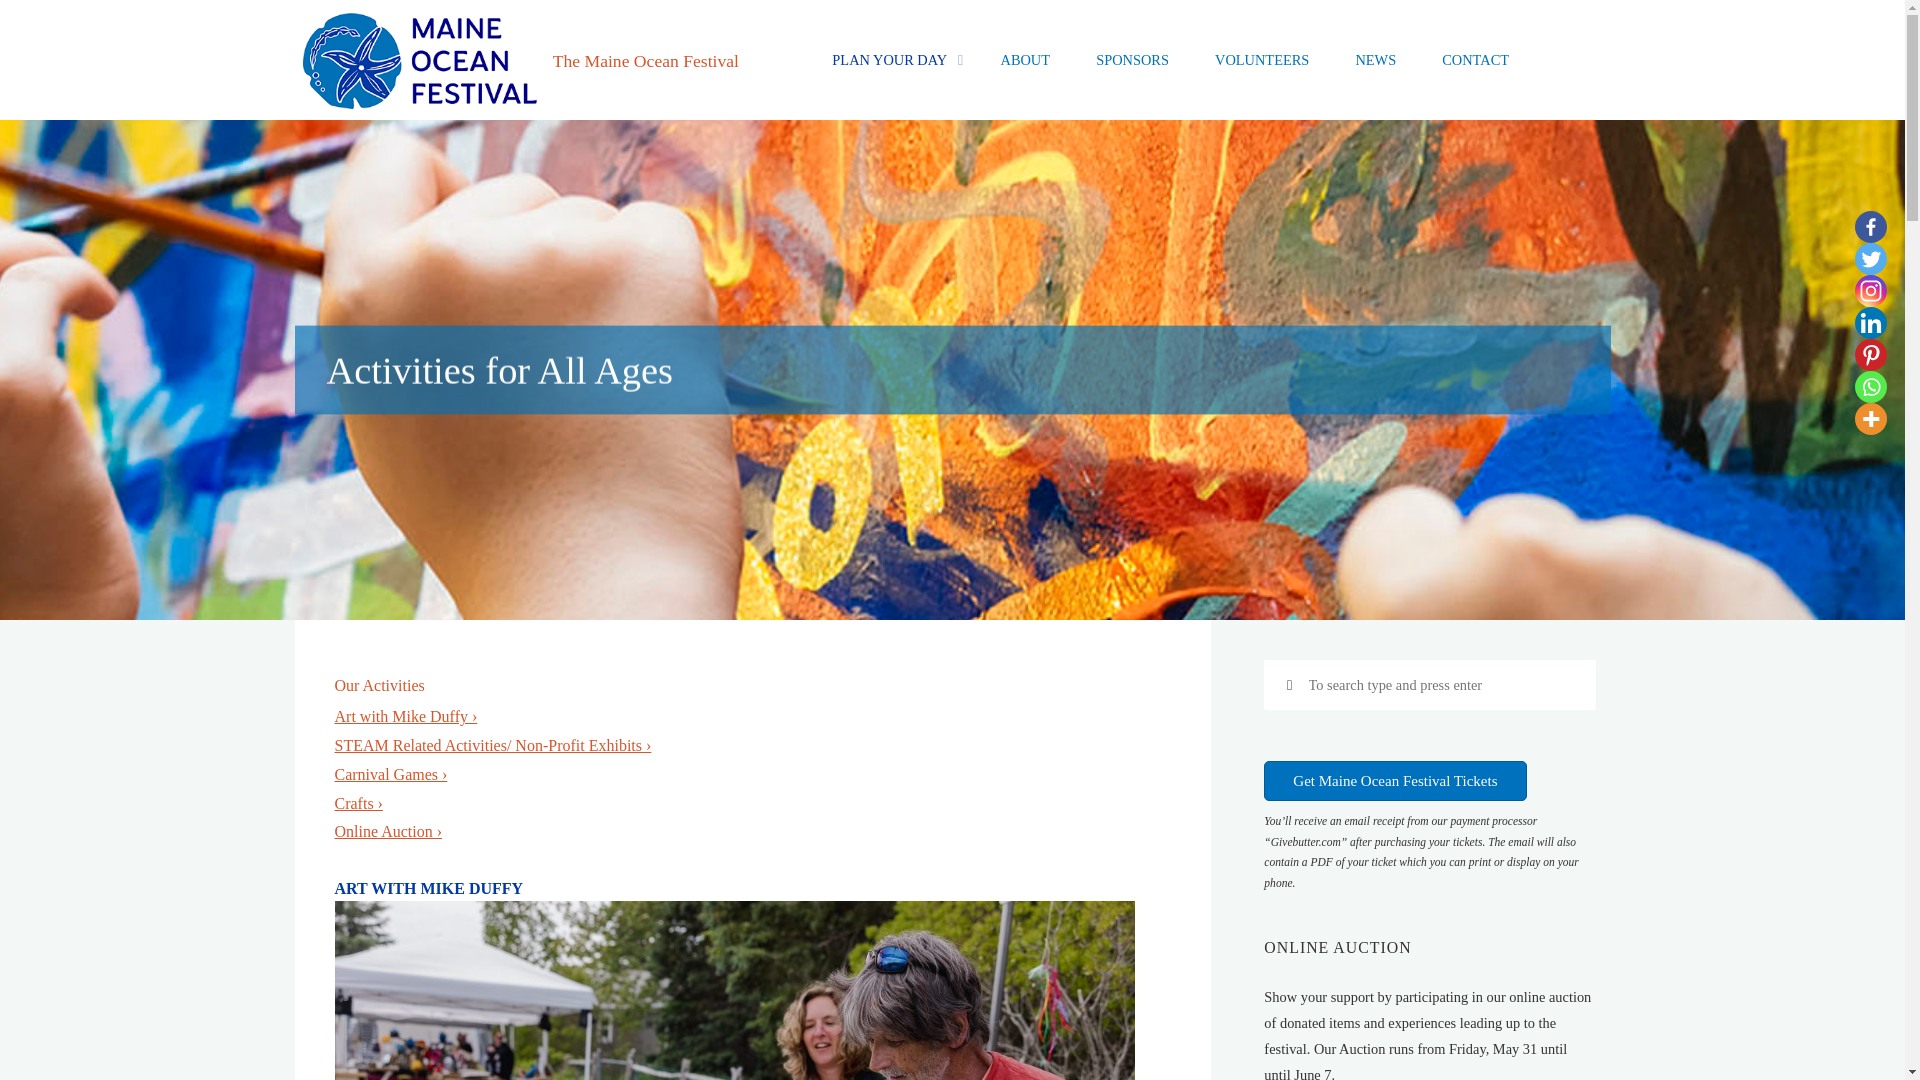  I want to click on Linkedin, so click(1870, 322).